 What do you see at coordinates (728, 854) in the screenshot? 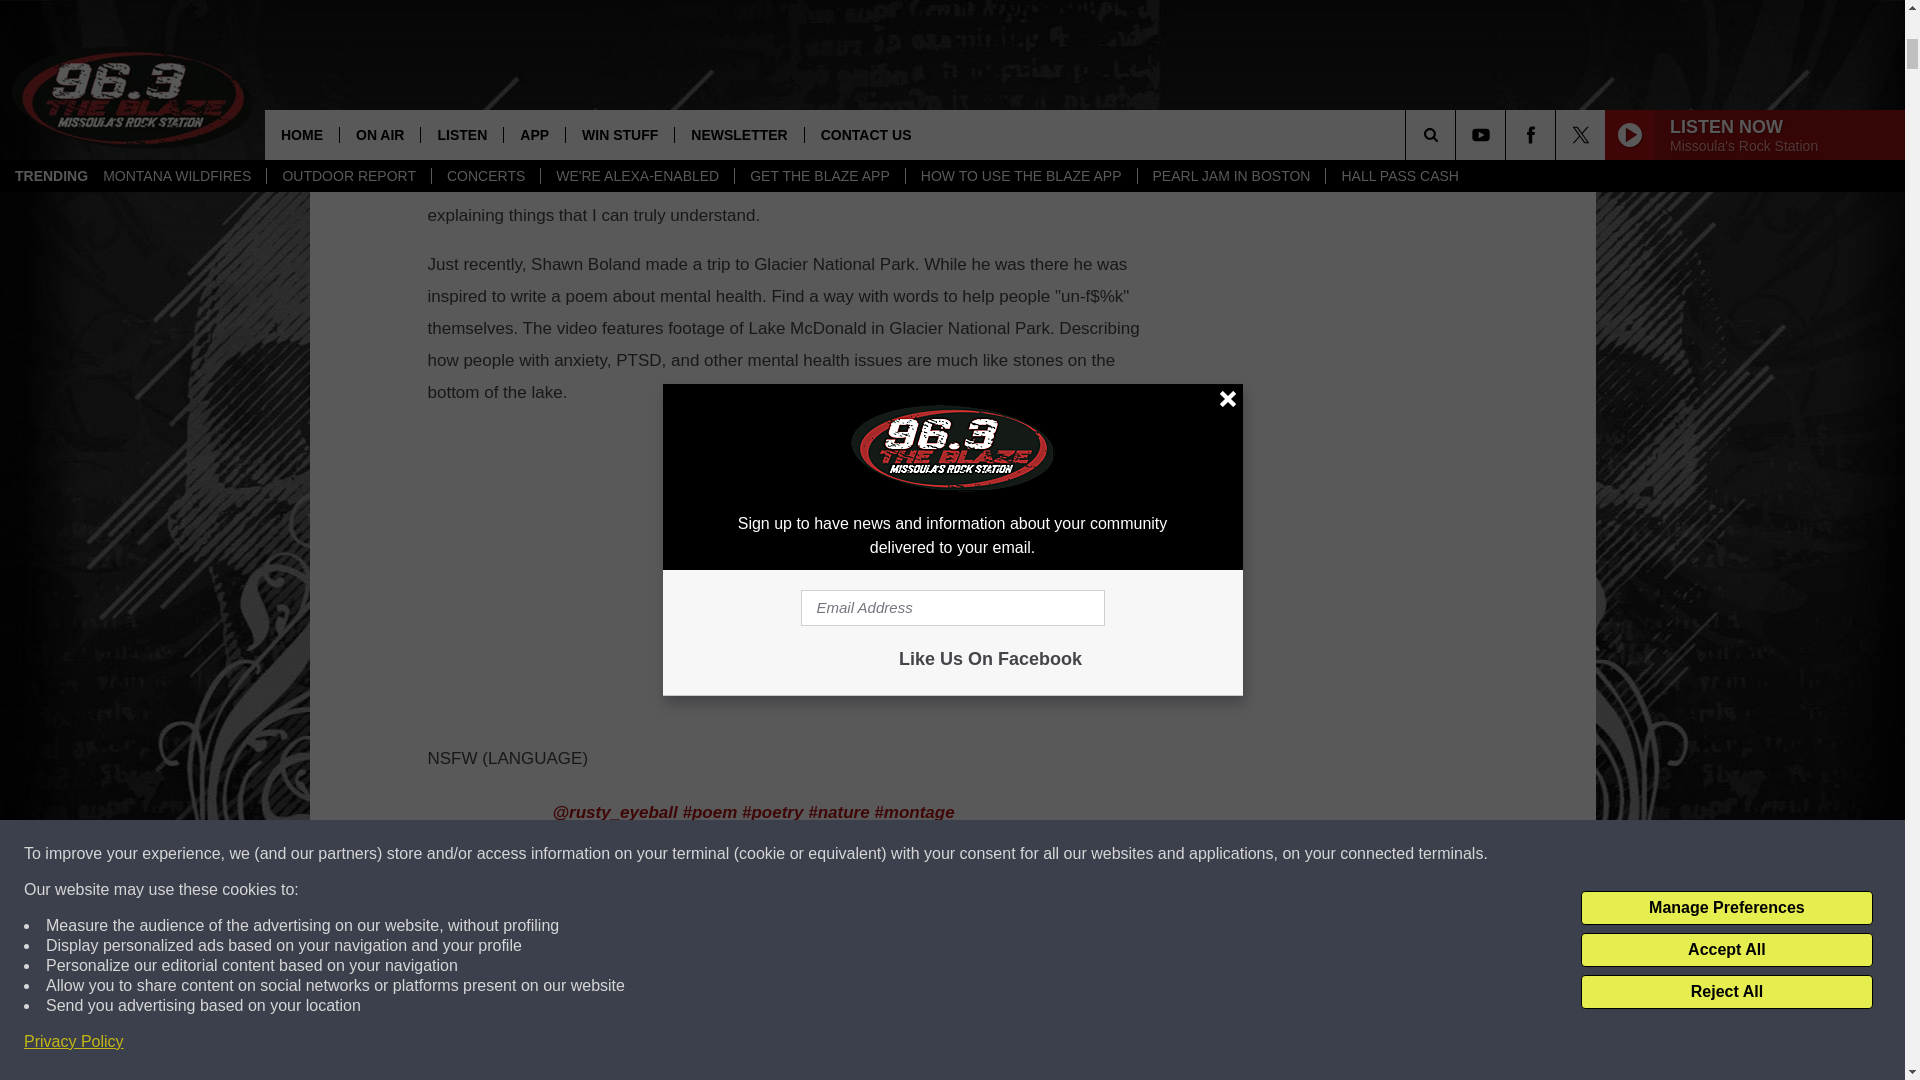
I see `mindfullness` at bounding box center [728, 854].